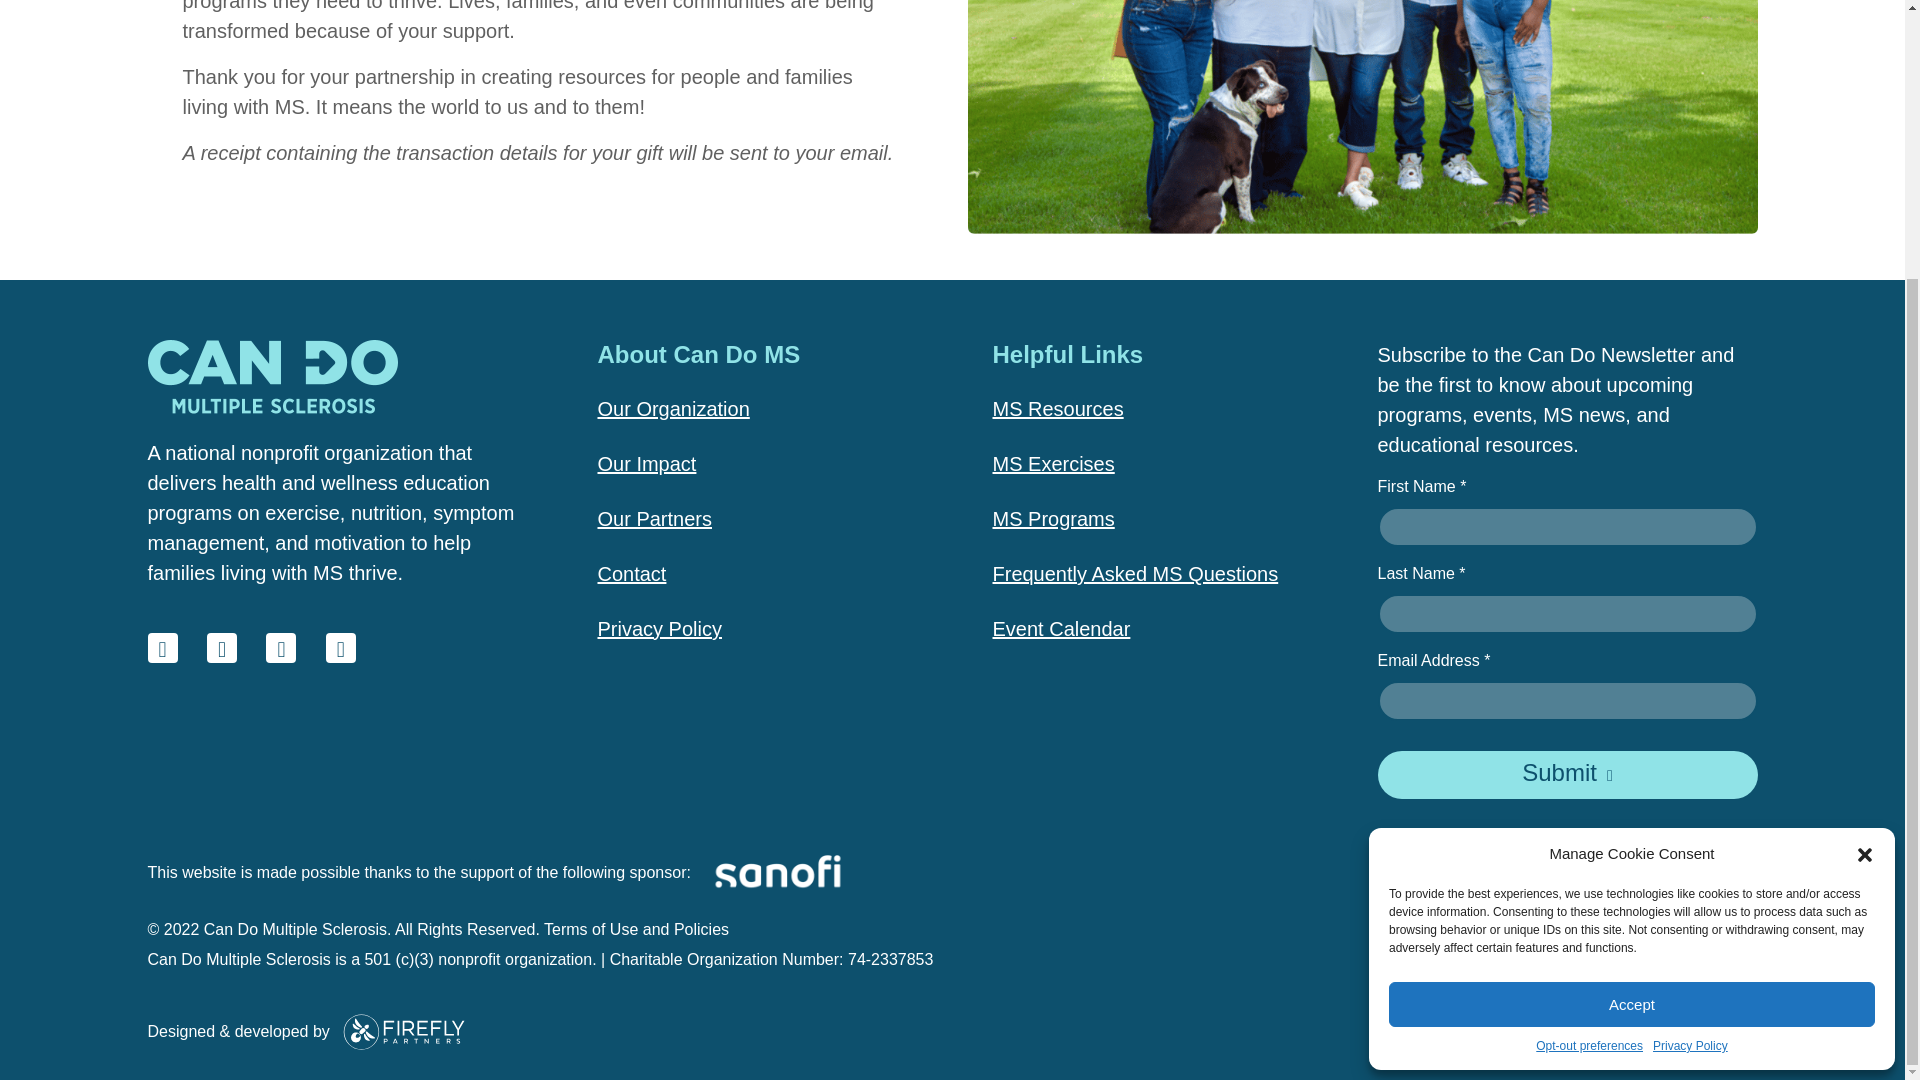 This screenshot has height=1080, width=1920. I want to click on Privacy Policy, so click(1690, 684).